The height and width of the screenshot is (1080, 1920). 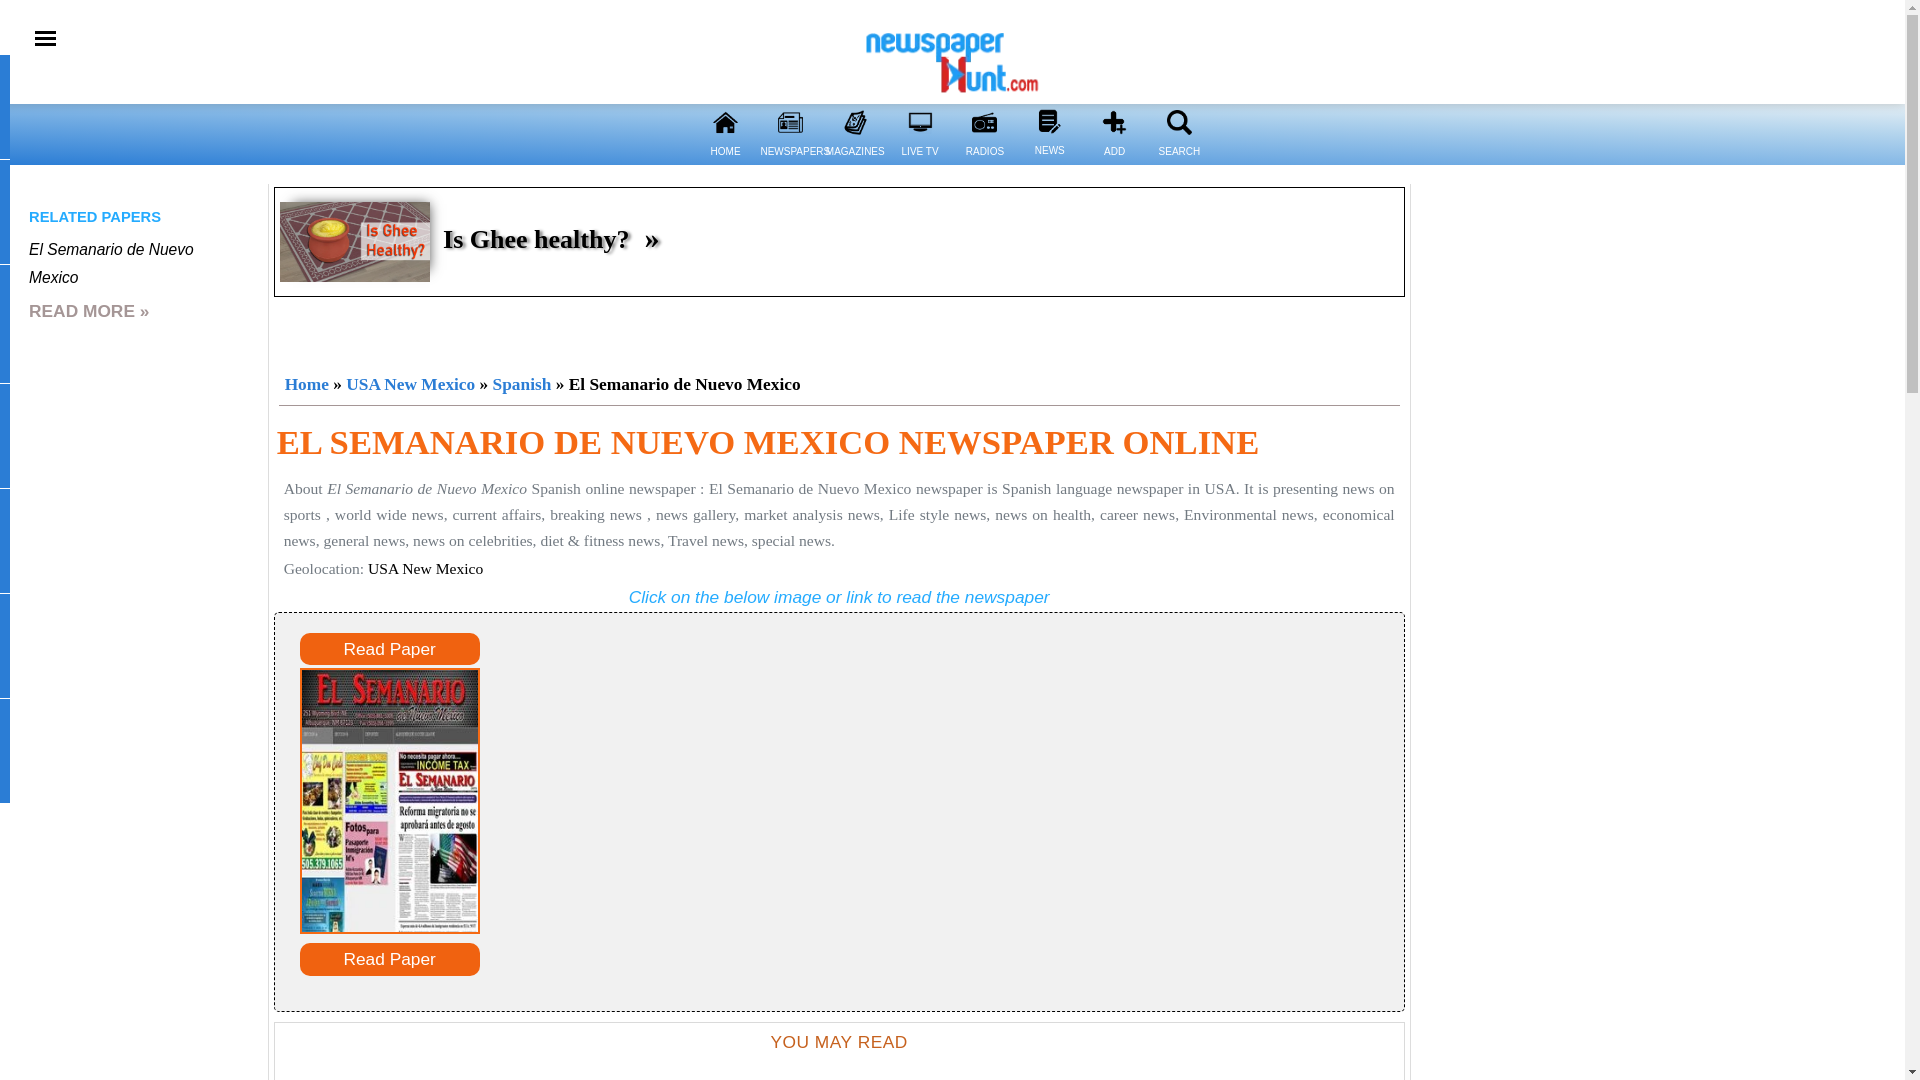 I want to click on ADD PAPER, so click(x=1114, y=122).